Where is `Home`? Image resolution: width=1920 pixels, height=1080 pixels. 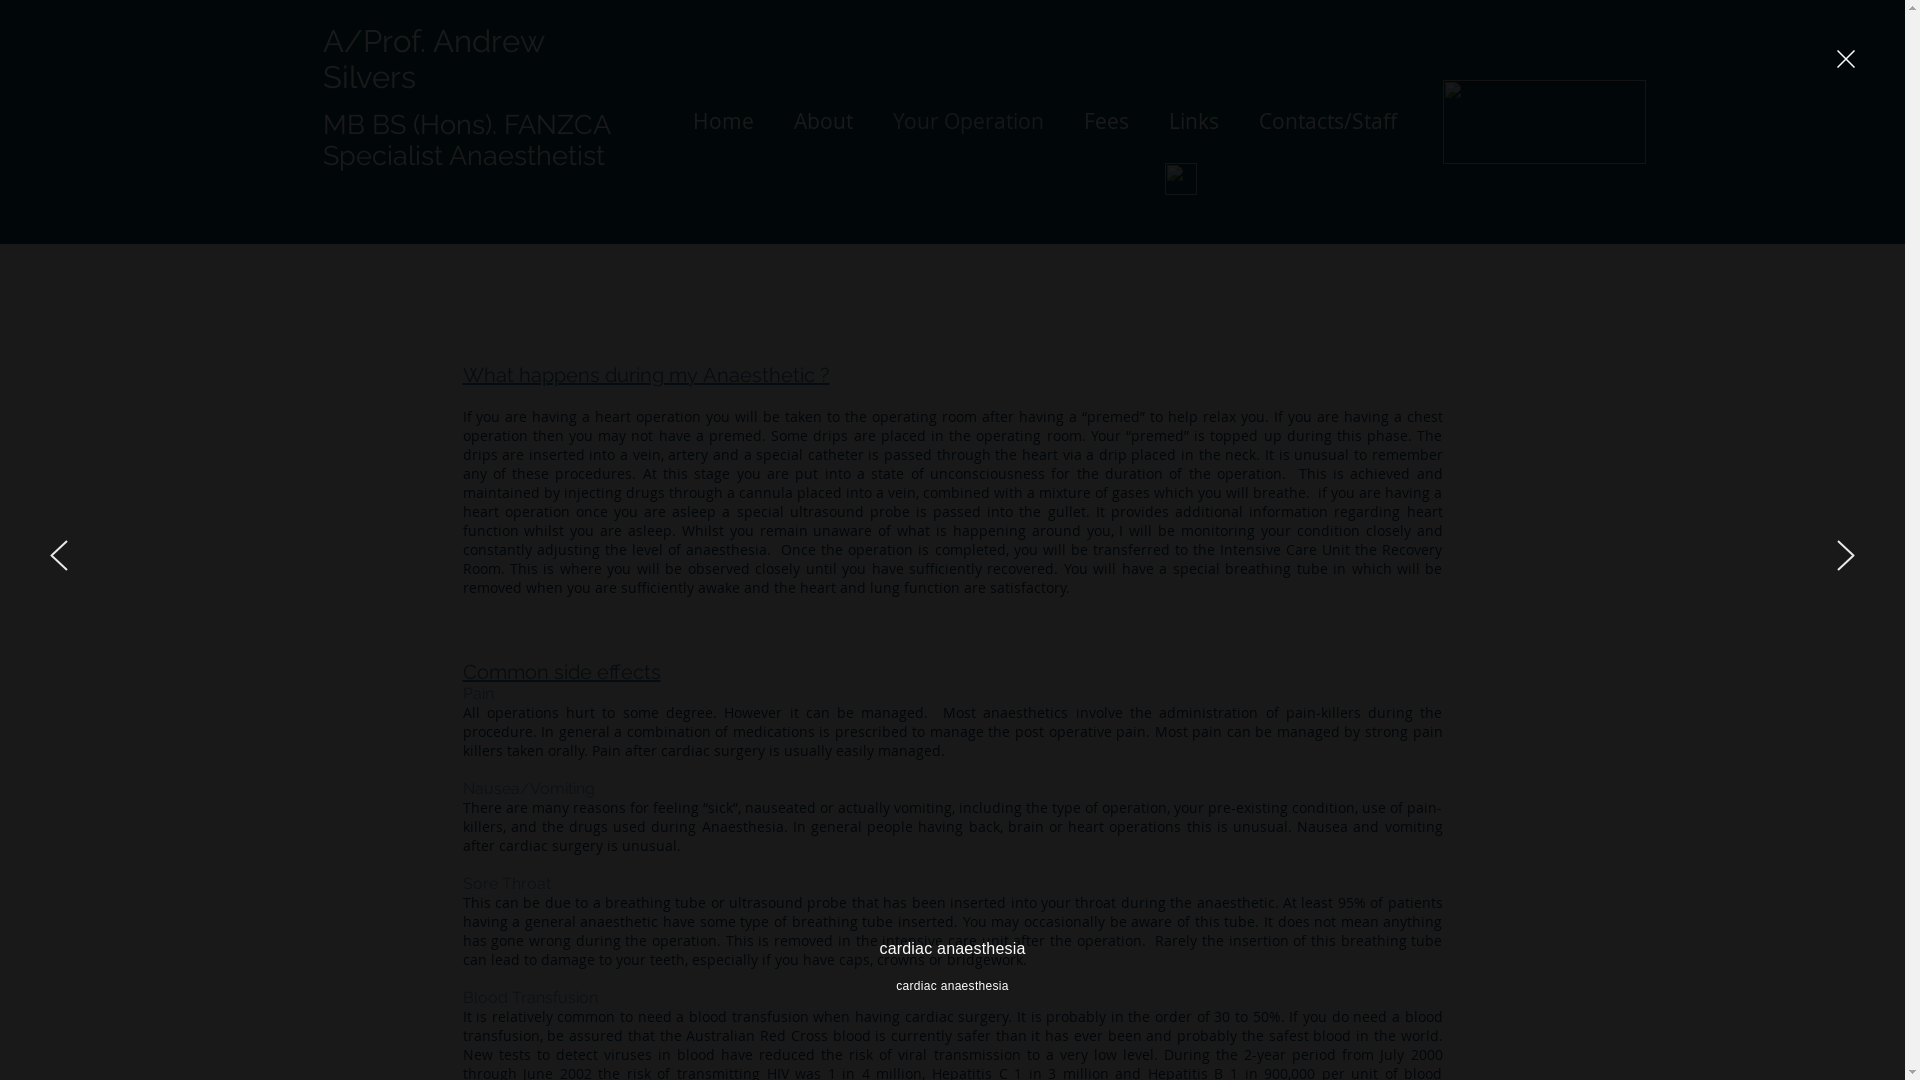
Home is located at coordinates (722, 121).